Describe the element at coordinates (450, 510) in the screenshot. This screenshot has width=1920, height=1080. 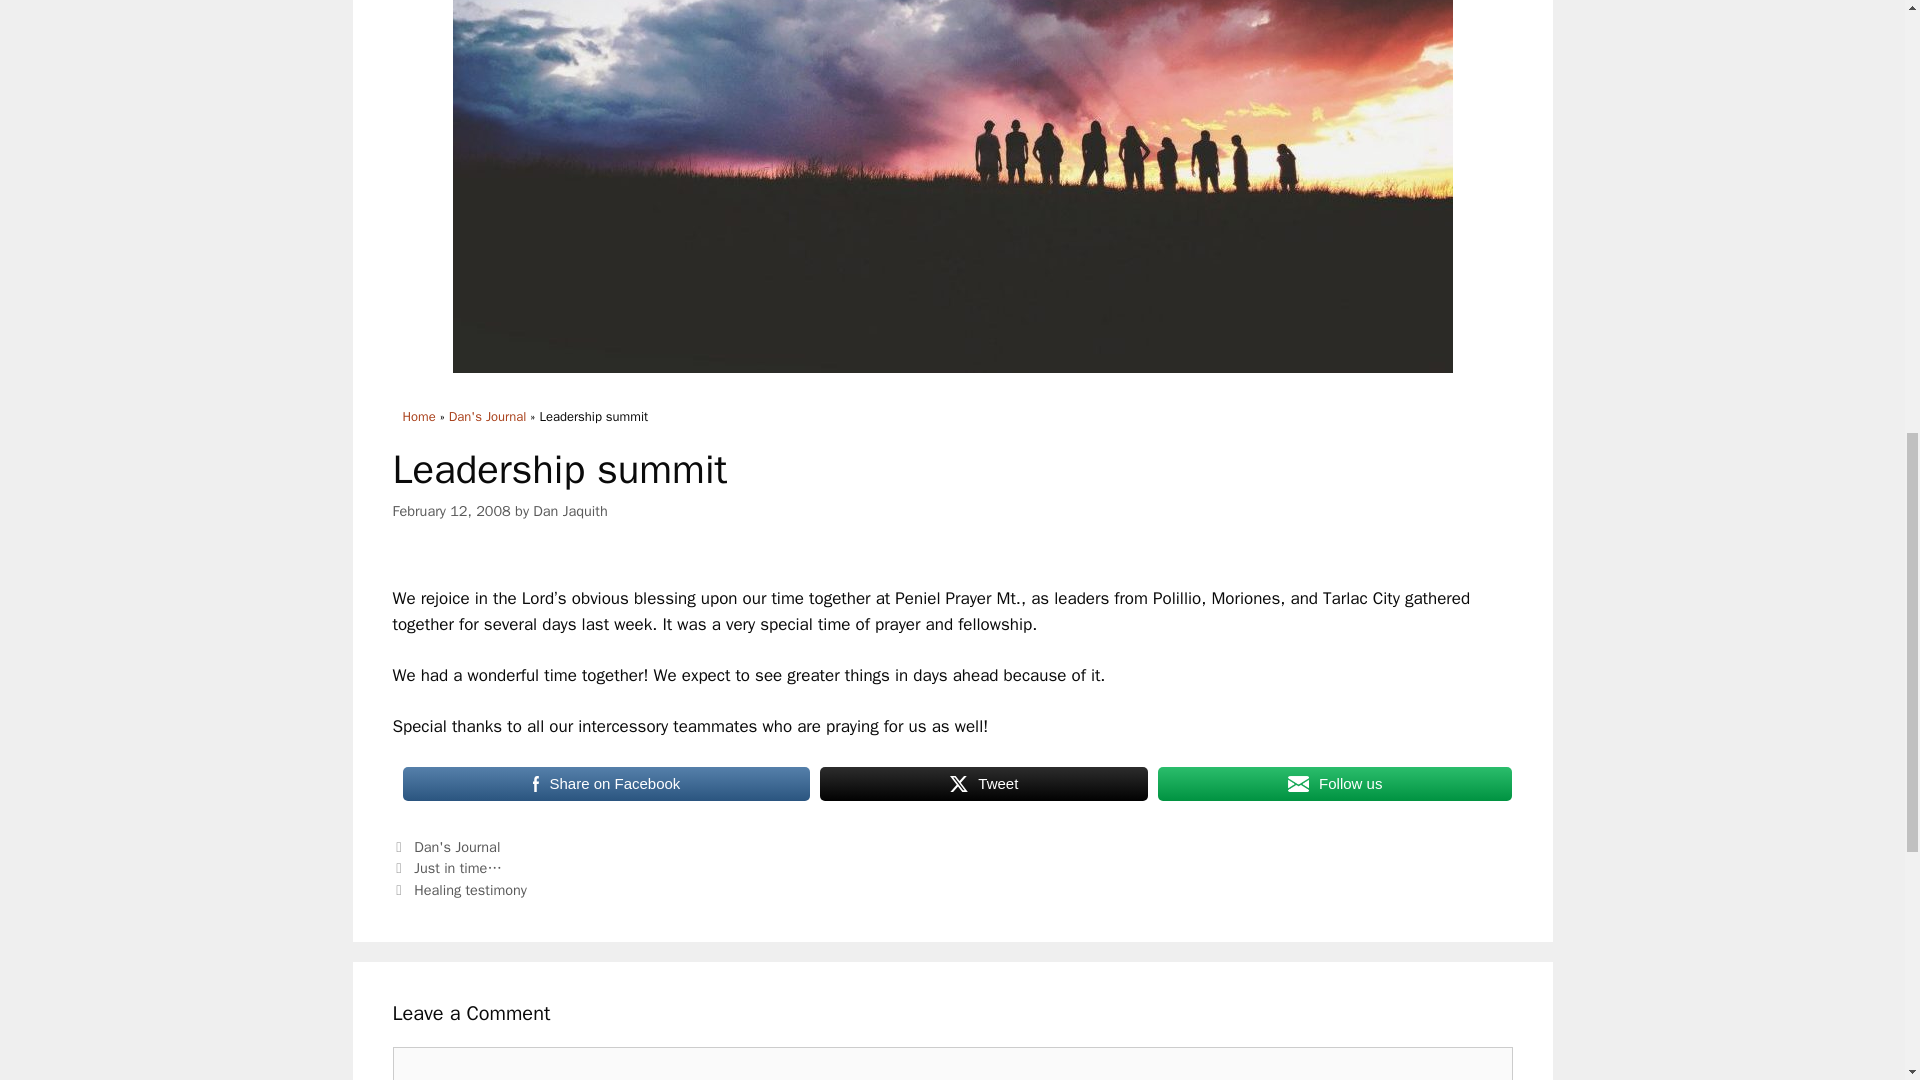
I see `February 12, 2008` at that location.